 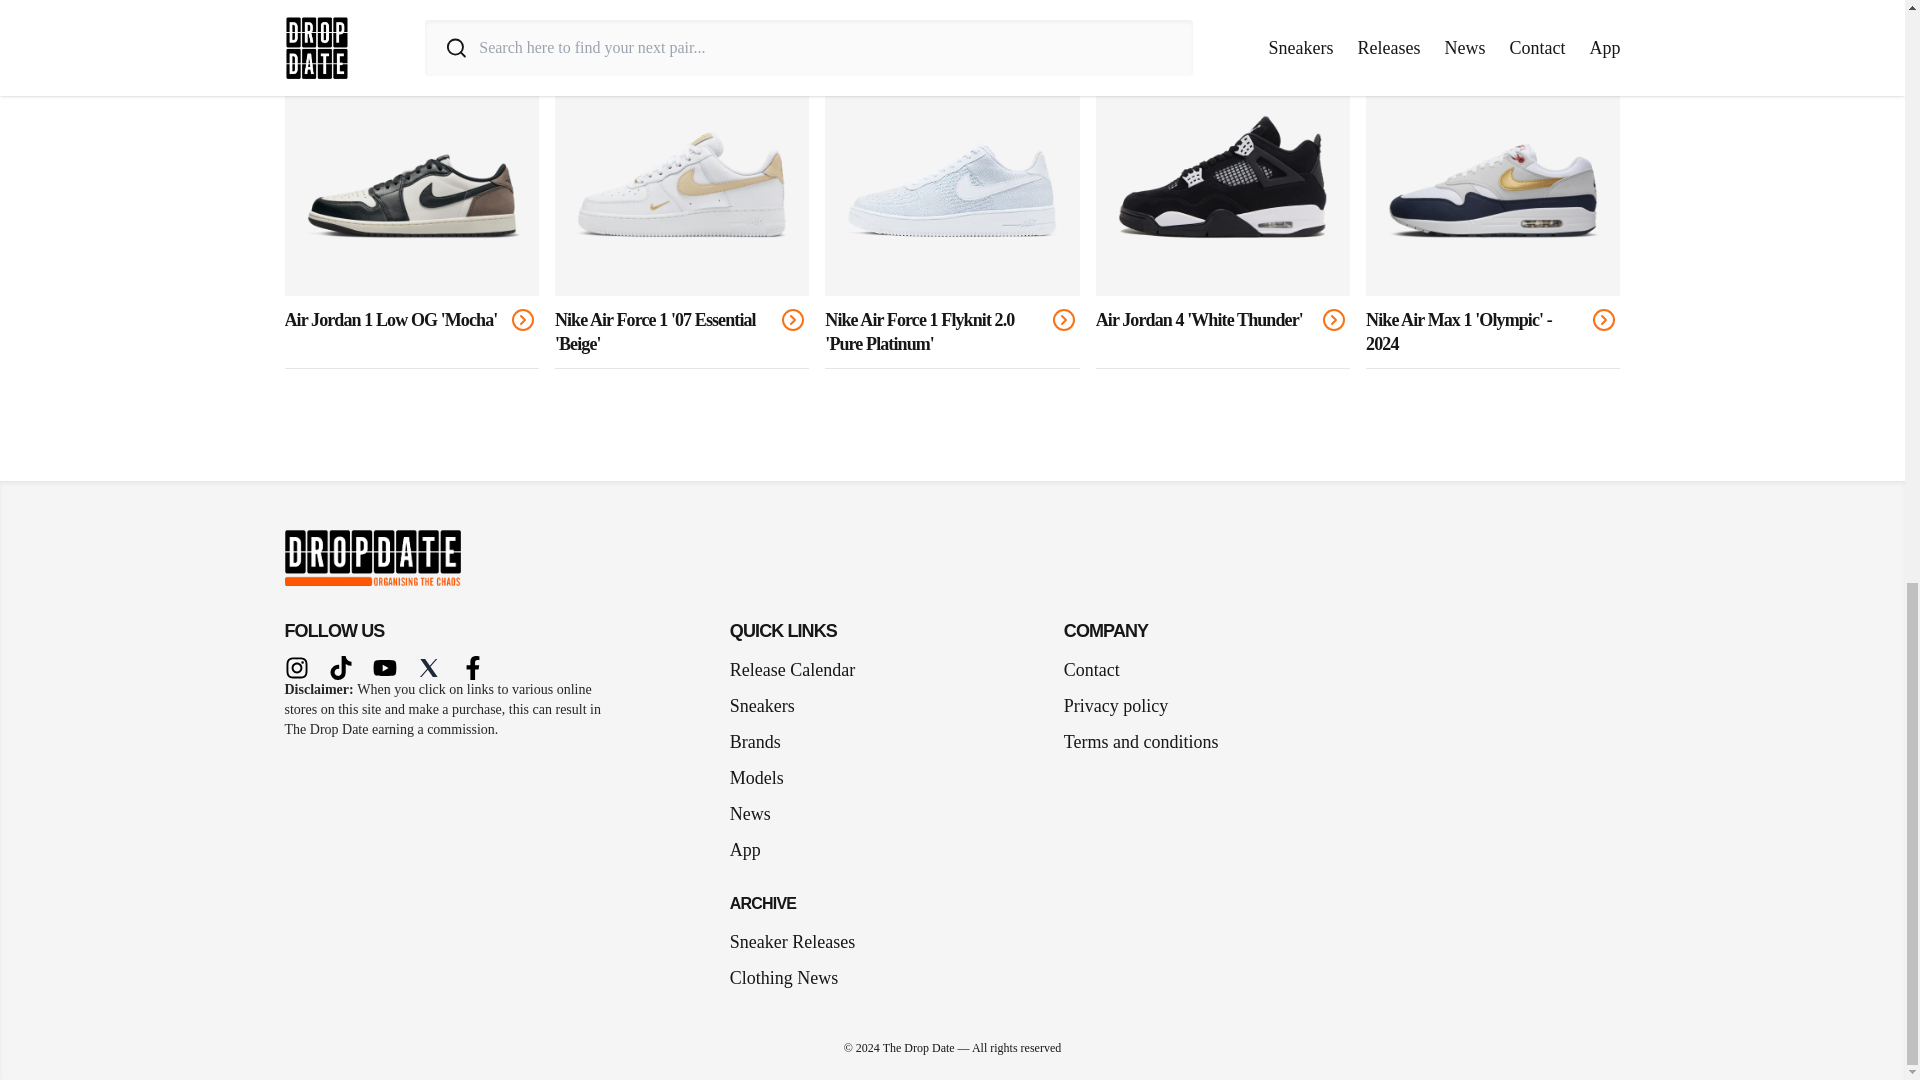 What do you see at coordinates (764, 777) in the screenshot?
I see `Models` at bounding box center [764, 777].